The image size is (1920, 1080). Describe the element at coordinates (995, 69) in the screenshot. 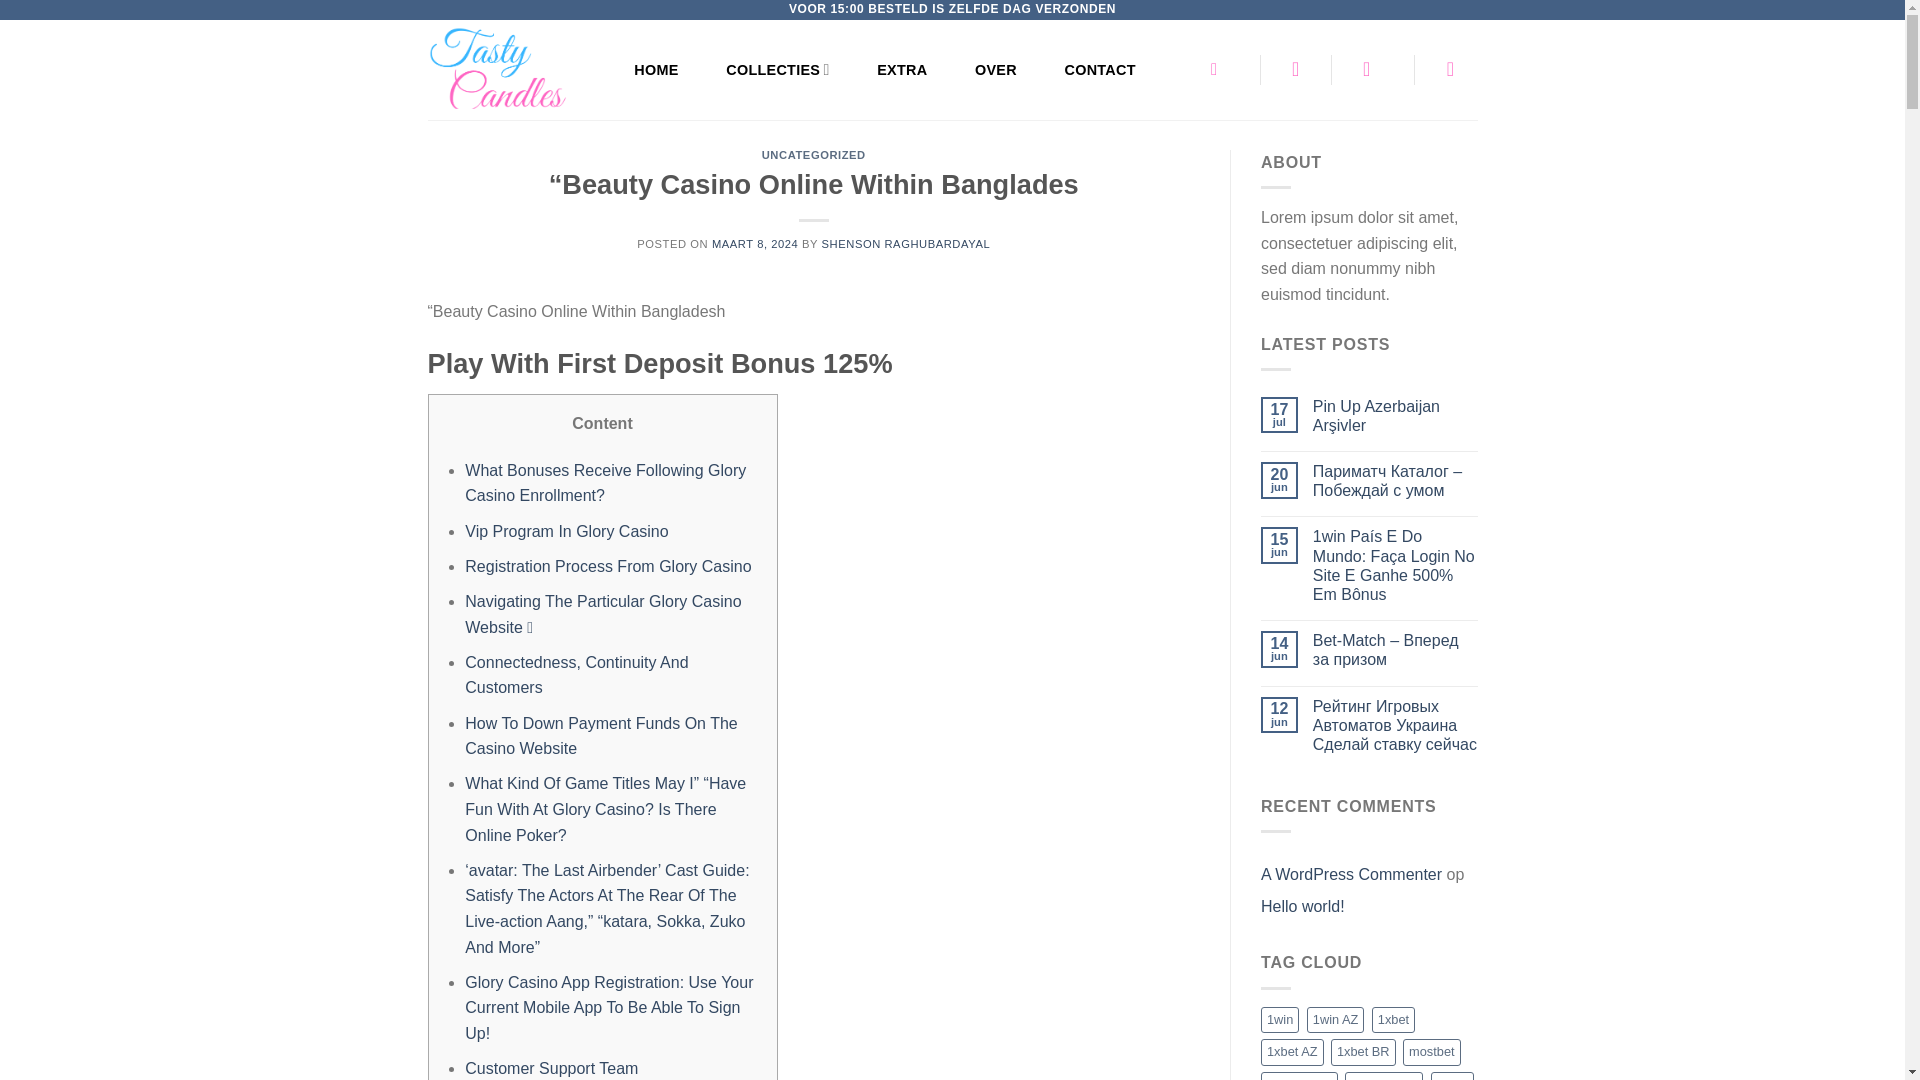

I see `OVER` at that location.